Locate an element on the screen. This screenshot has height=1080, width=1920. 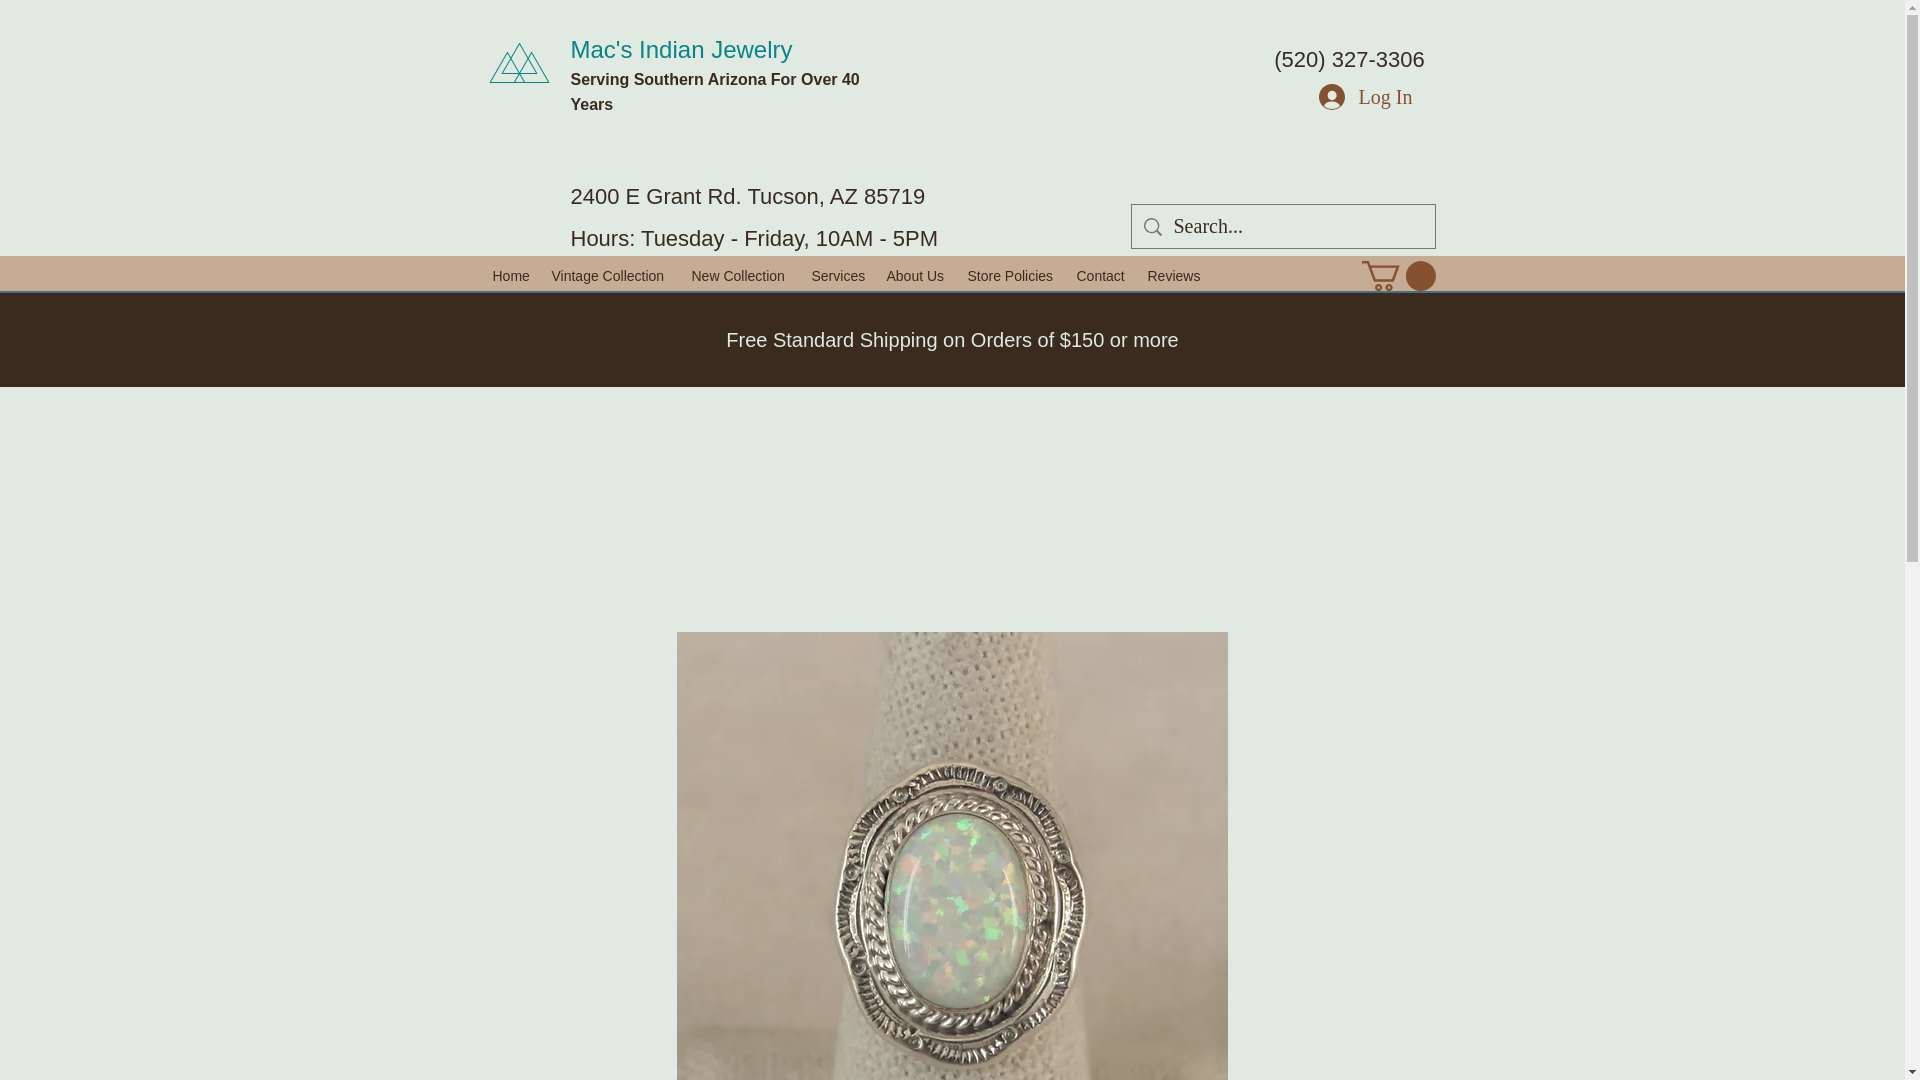
Services is located at coordinates (840, 276).